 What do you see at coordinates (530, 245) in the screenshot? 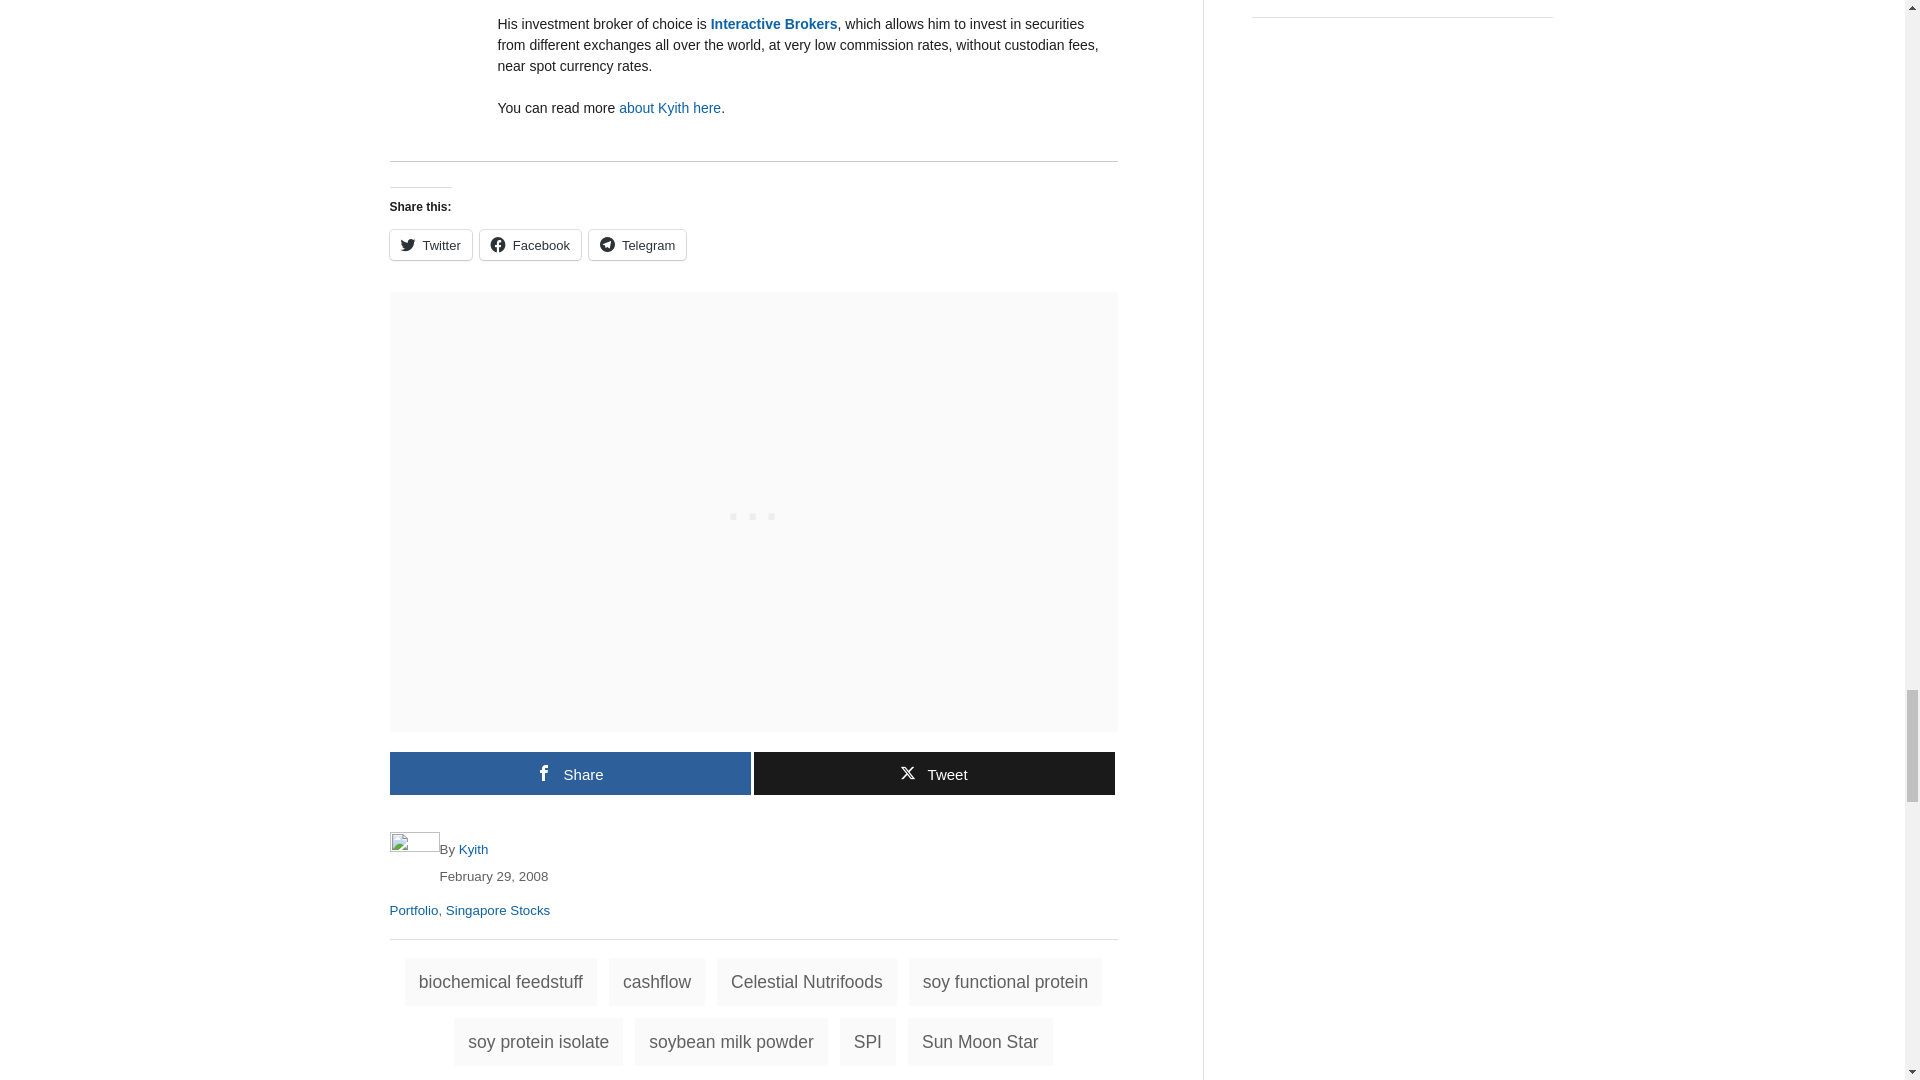
I see `Click to share on Facebook` at bounding box center [530, 245].